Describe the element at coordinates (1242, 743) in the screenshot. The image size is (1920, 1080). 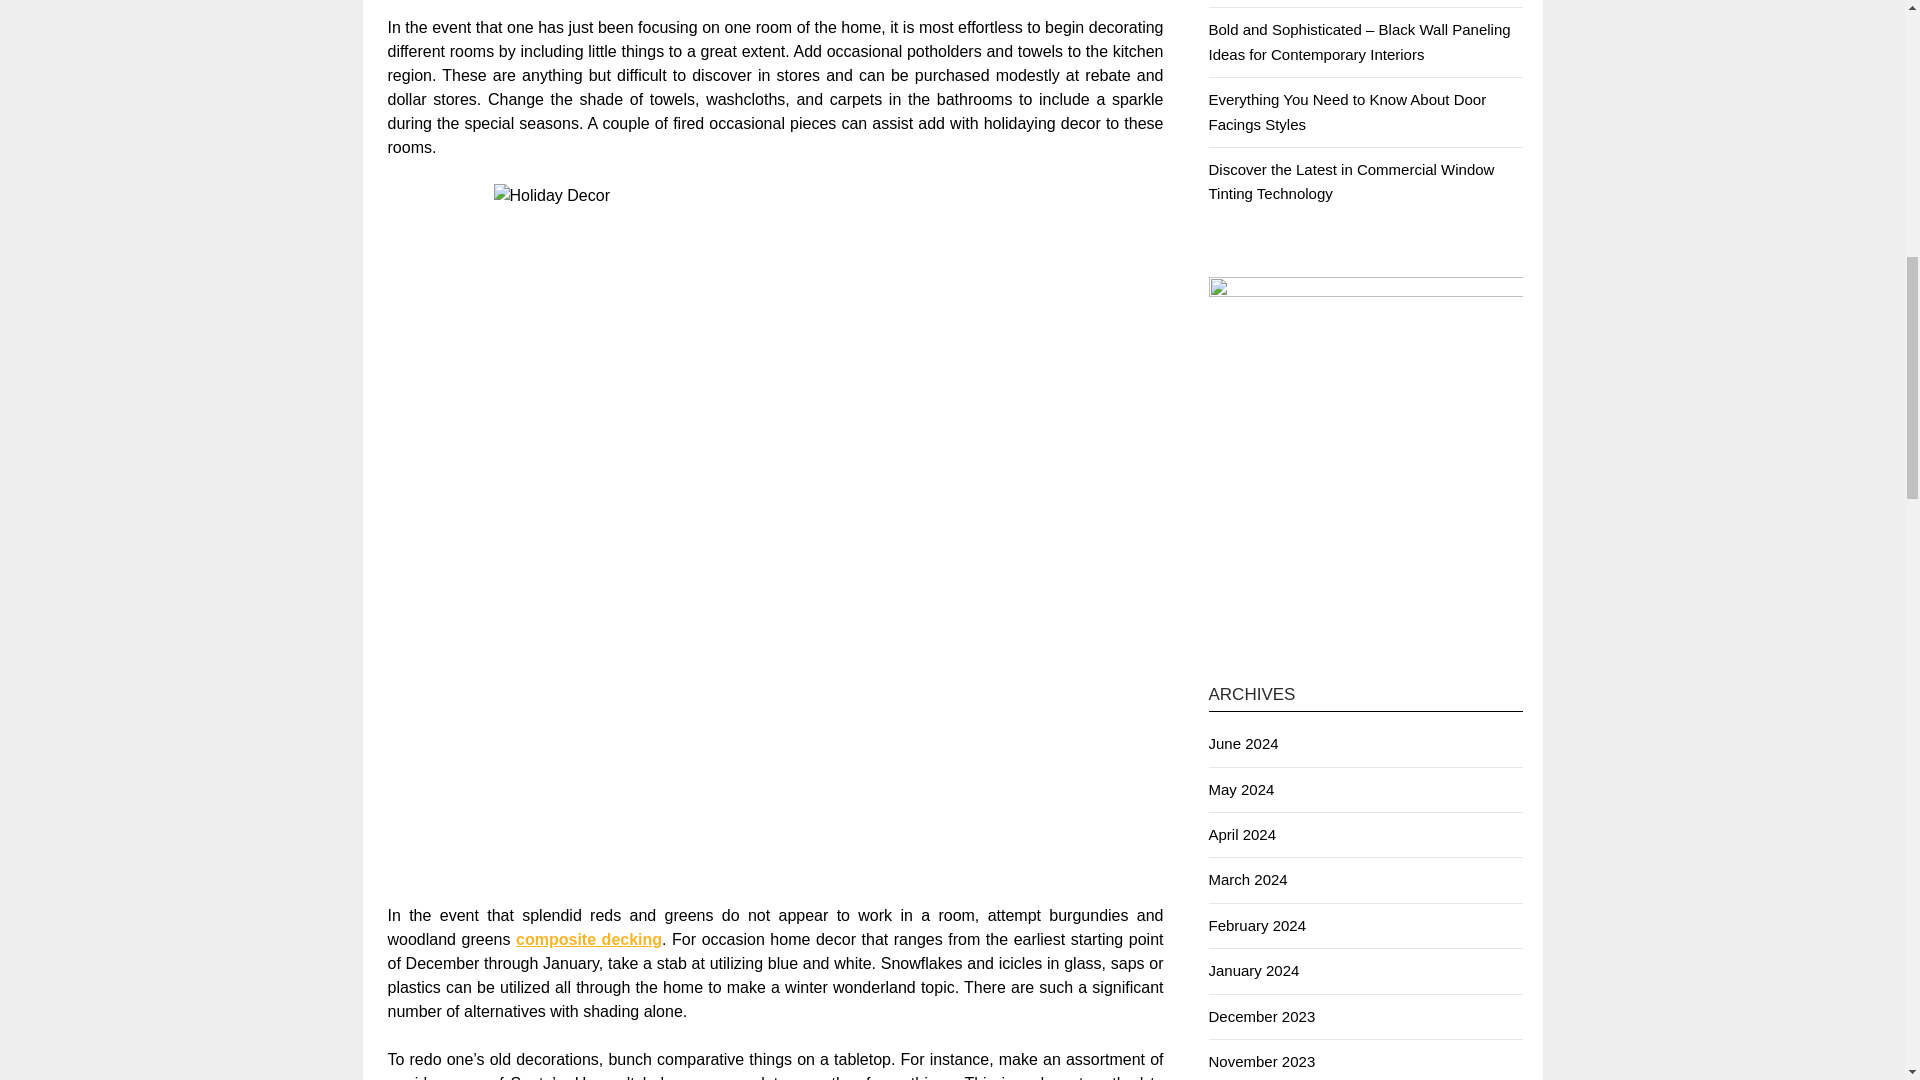
I see `June 2024` at that location.